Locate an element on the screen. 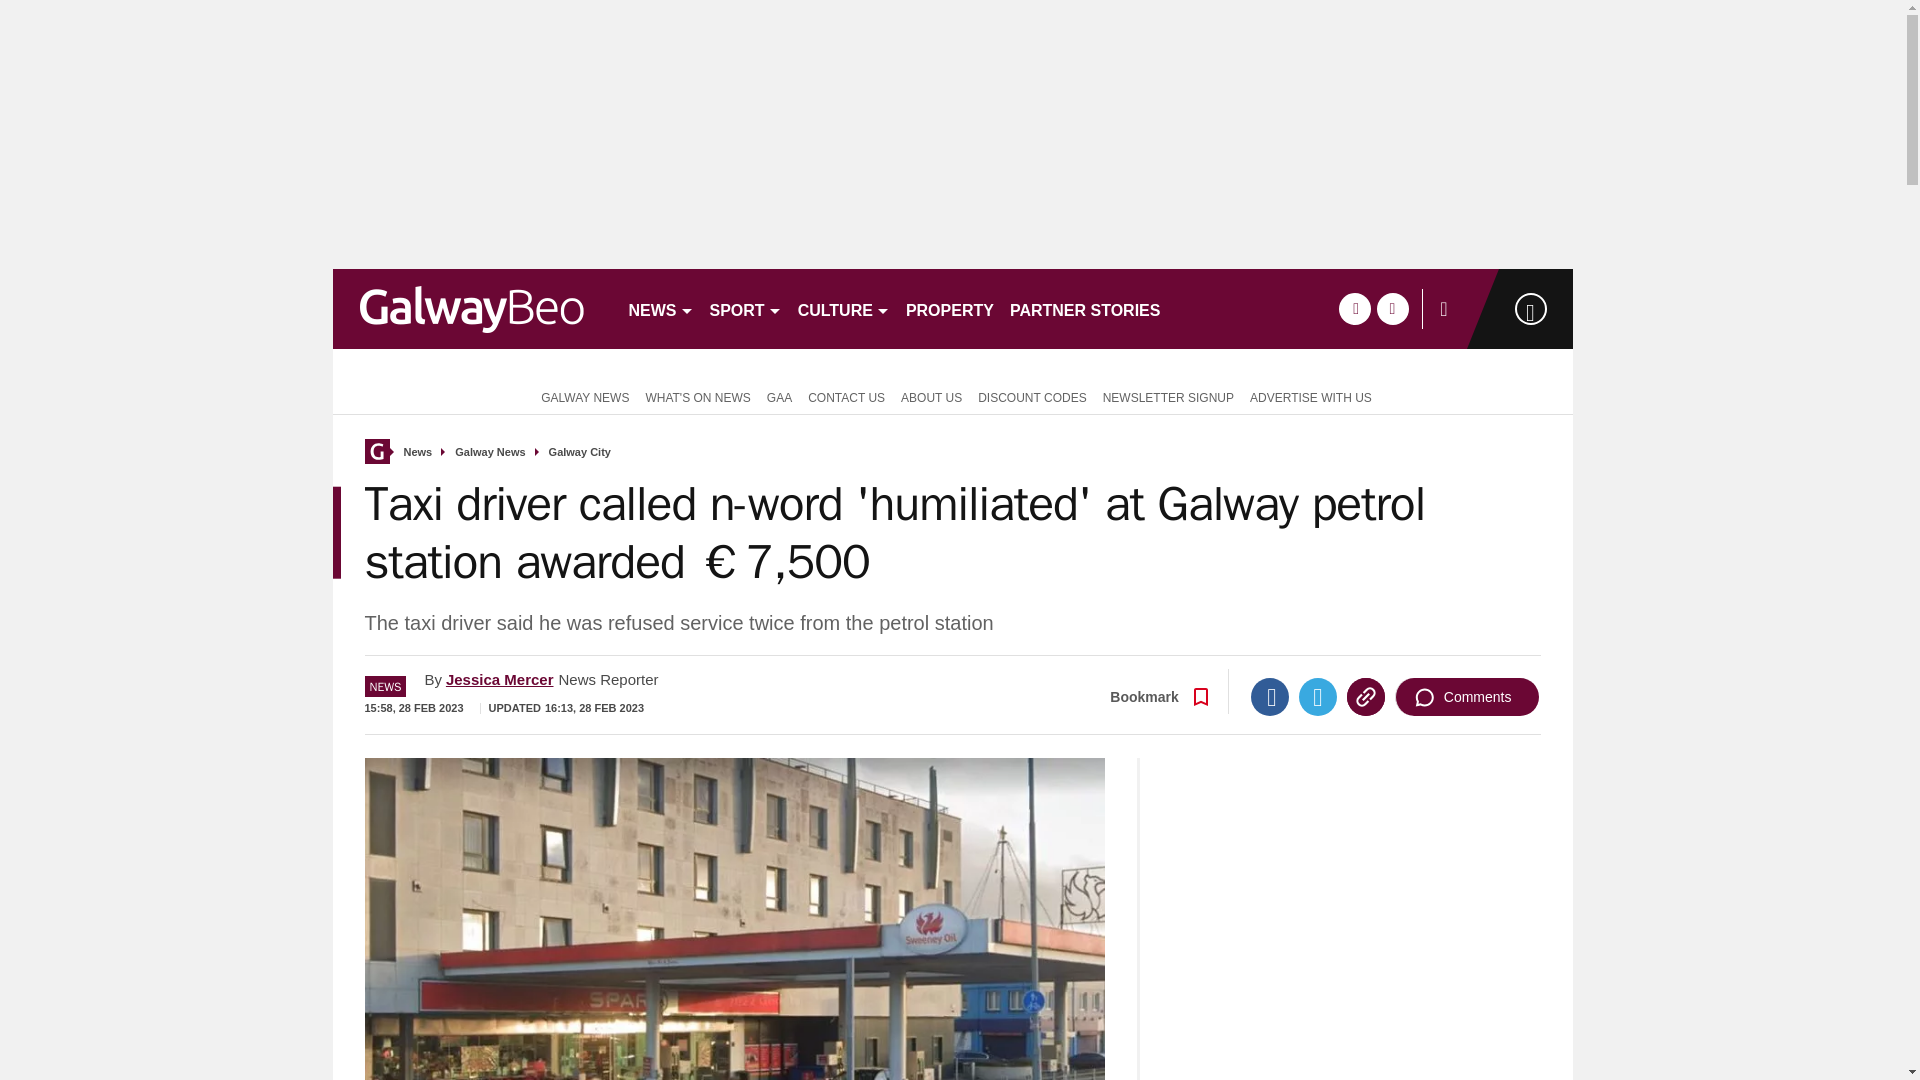 The width and height of the screenshot is (1920, 1080). News is located at coordinates (418, 452).